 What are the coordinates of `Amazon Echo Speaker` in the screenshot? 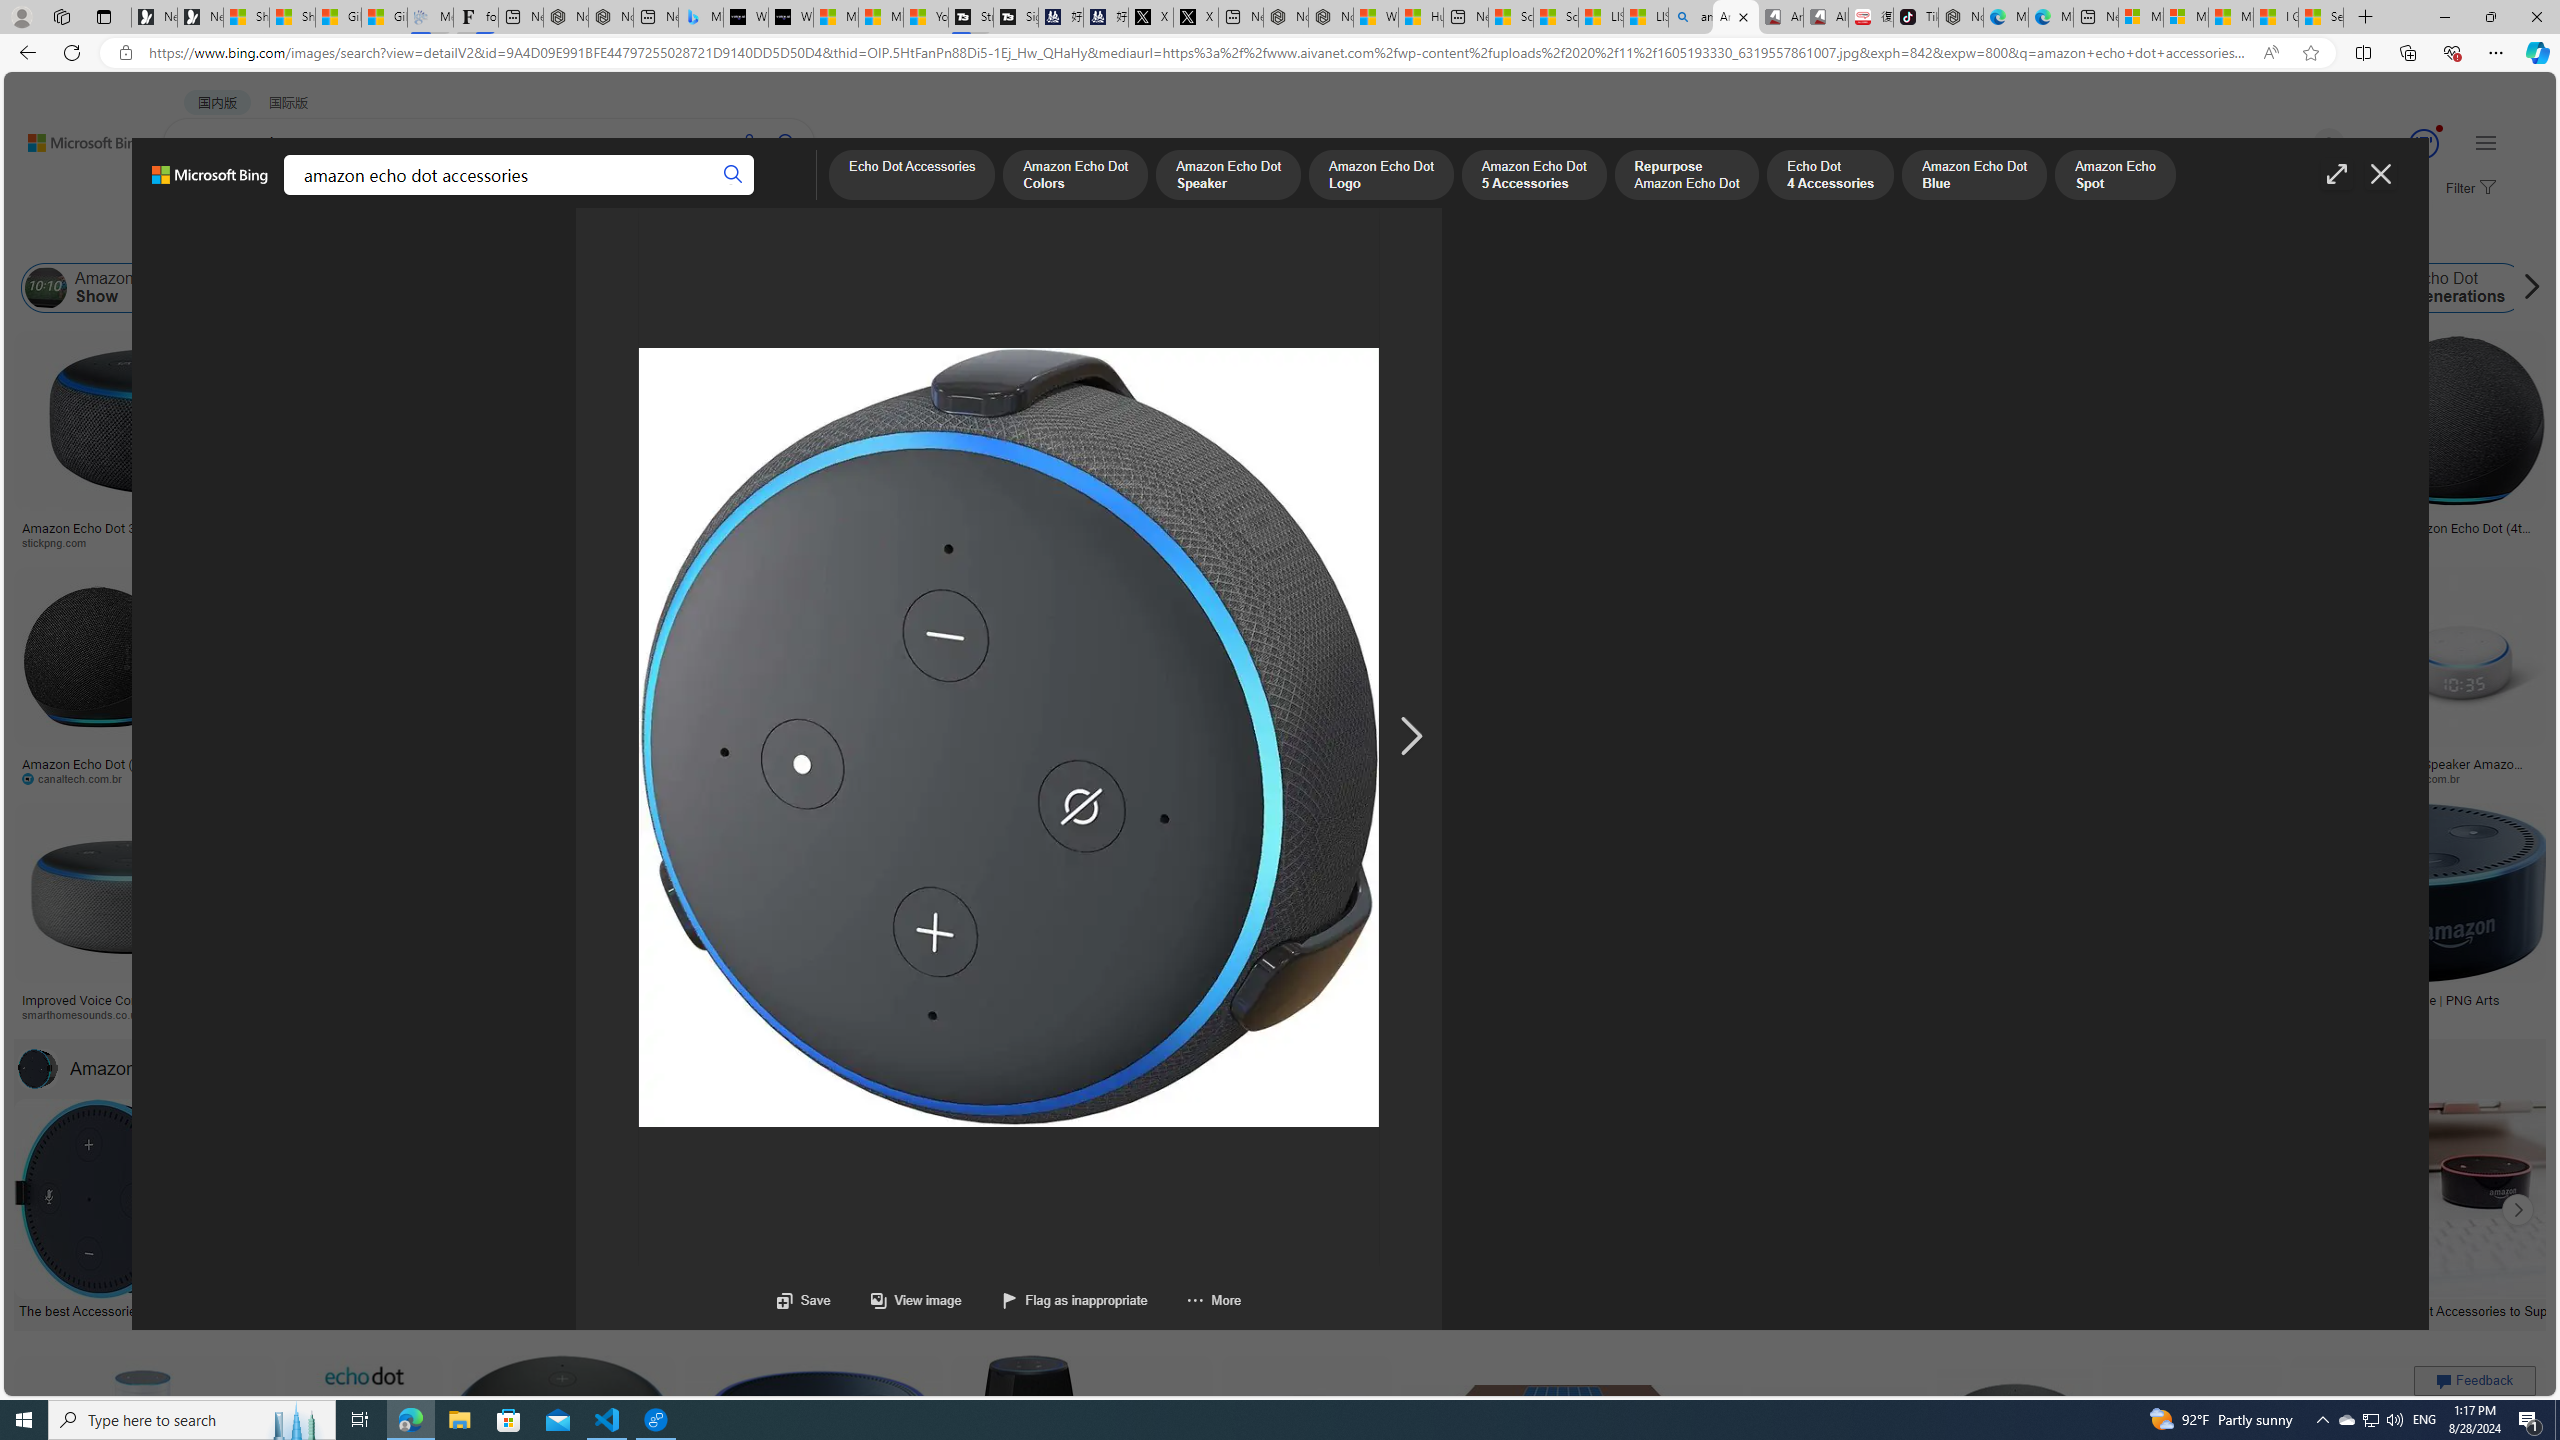 It's located at (1199, 288).